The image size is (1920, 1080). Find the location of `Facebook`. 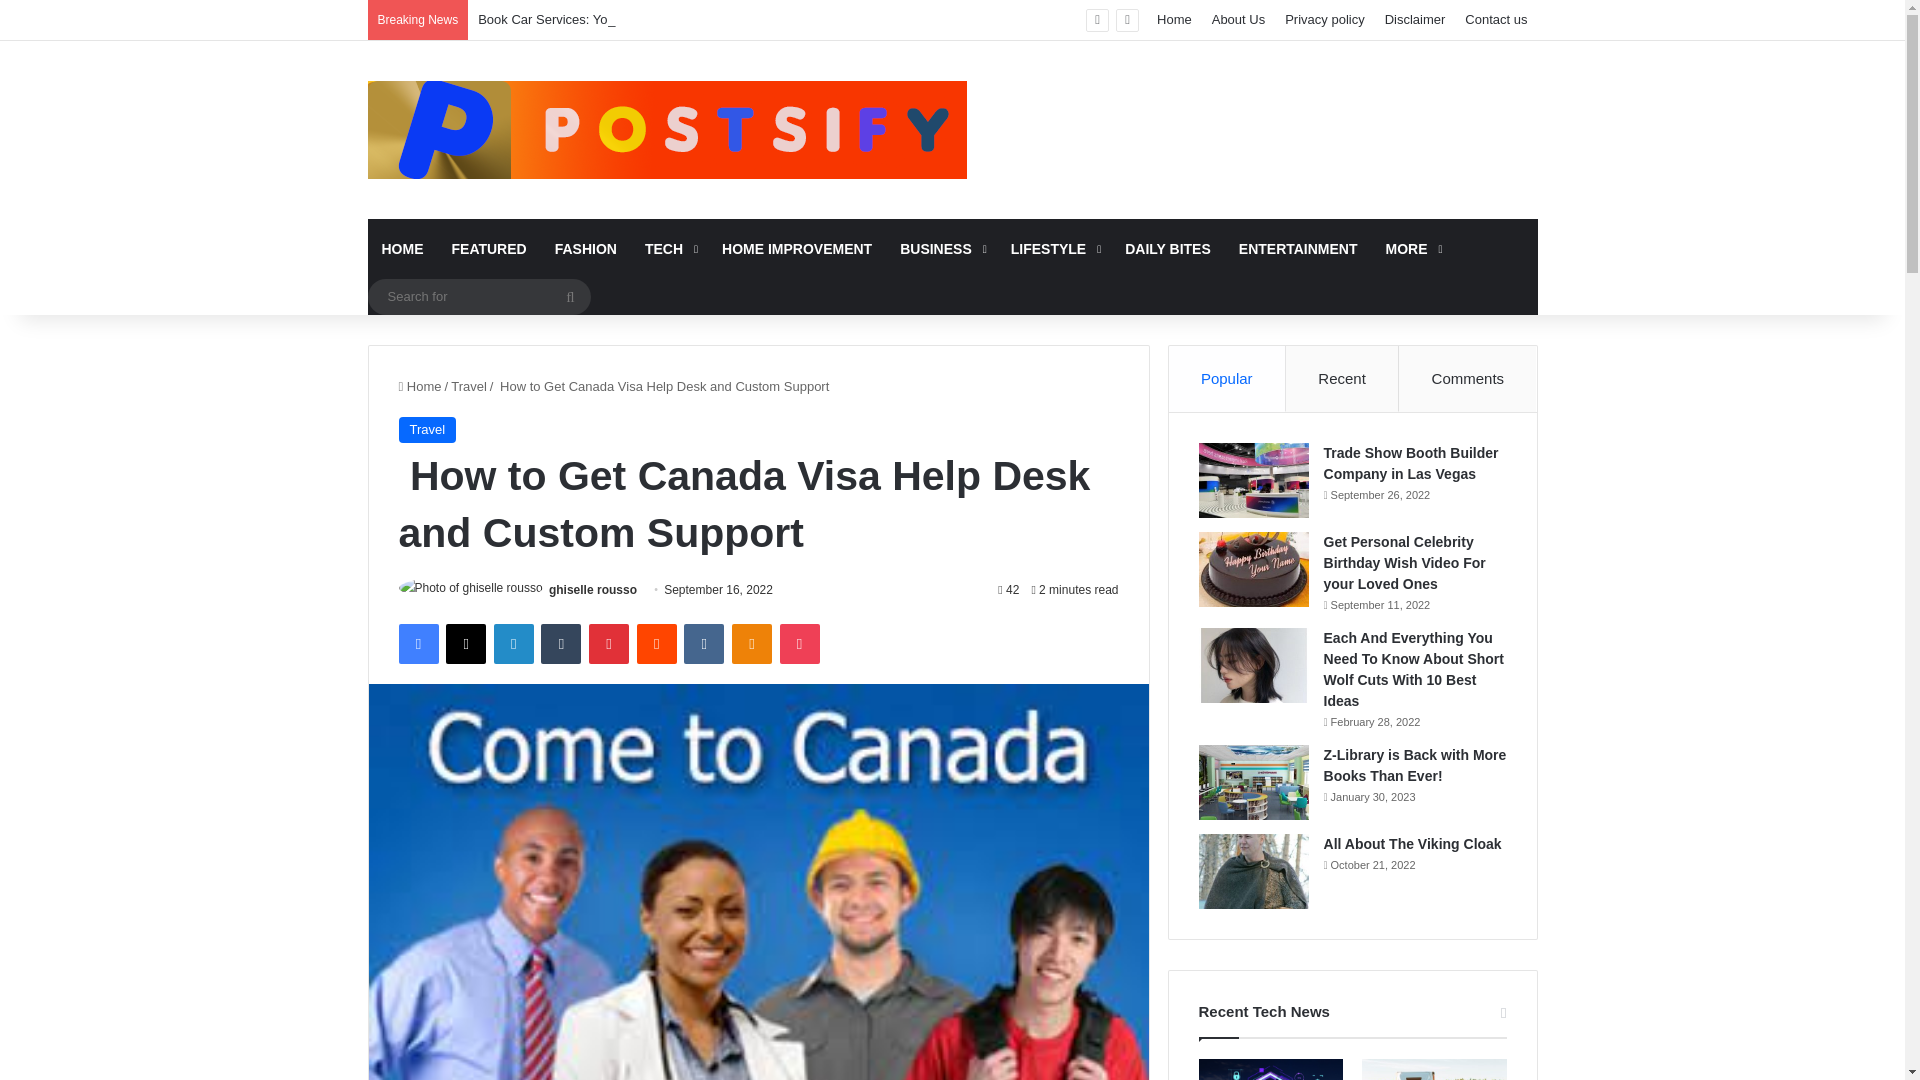

Facebook is located at coordinates (417, 644).